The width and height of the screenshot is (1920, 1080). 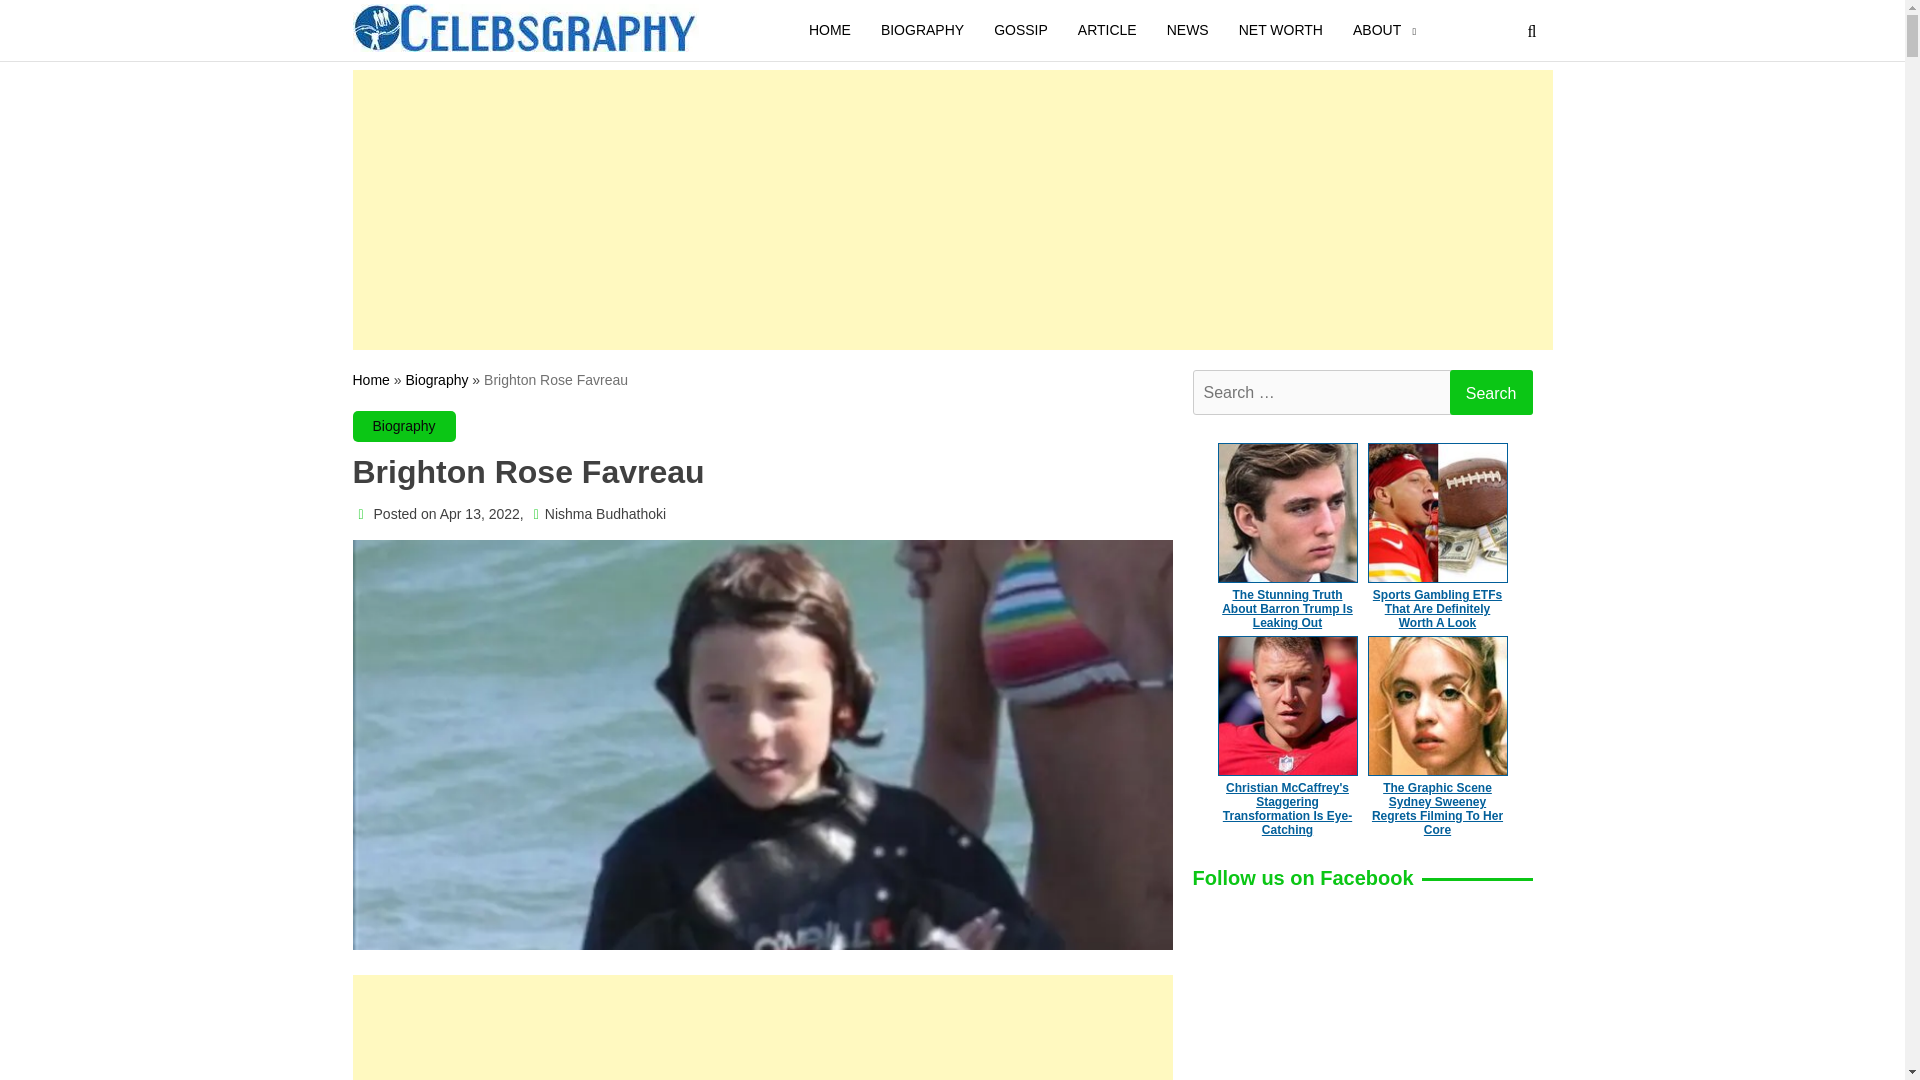 What do you see at coordinates (1377, 30) in the screenshot?
I see `ABOUT` at bounding box center [1377, 30].